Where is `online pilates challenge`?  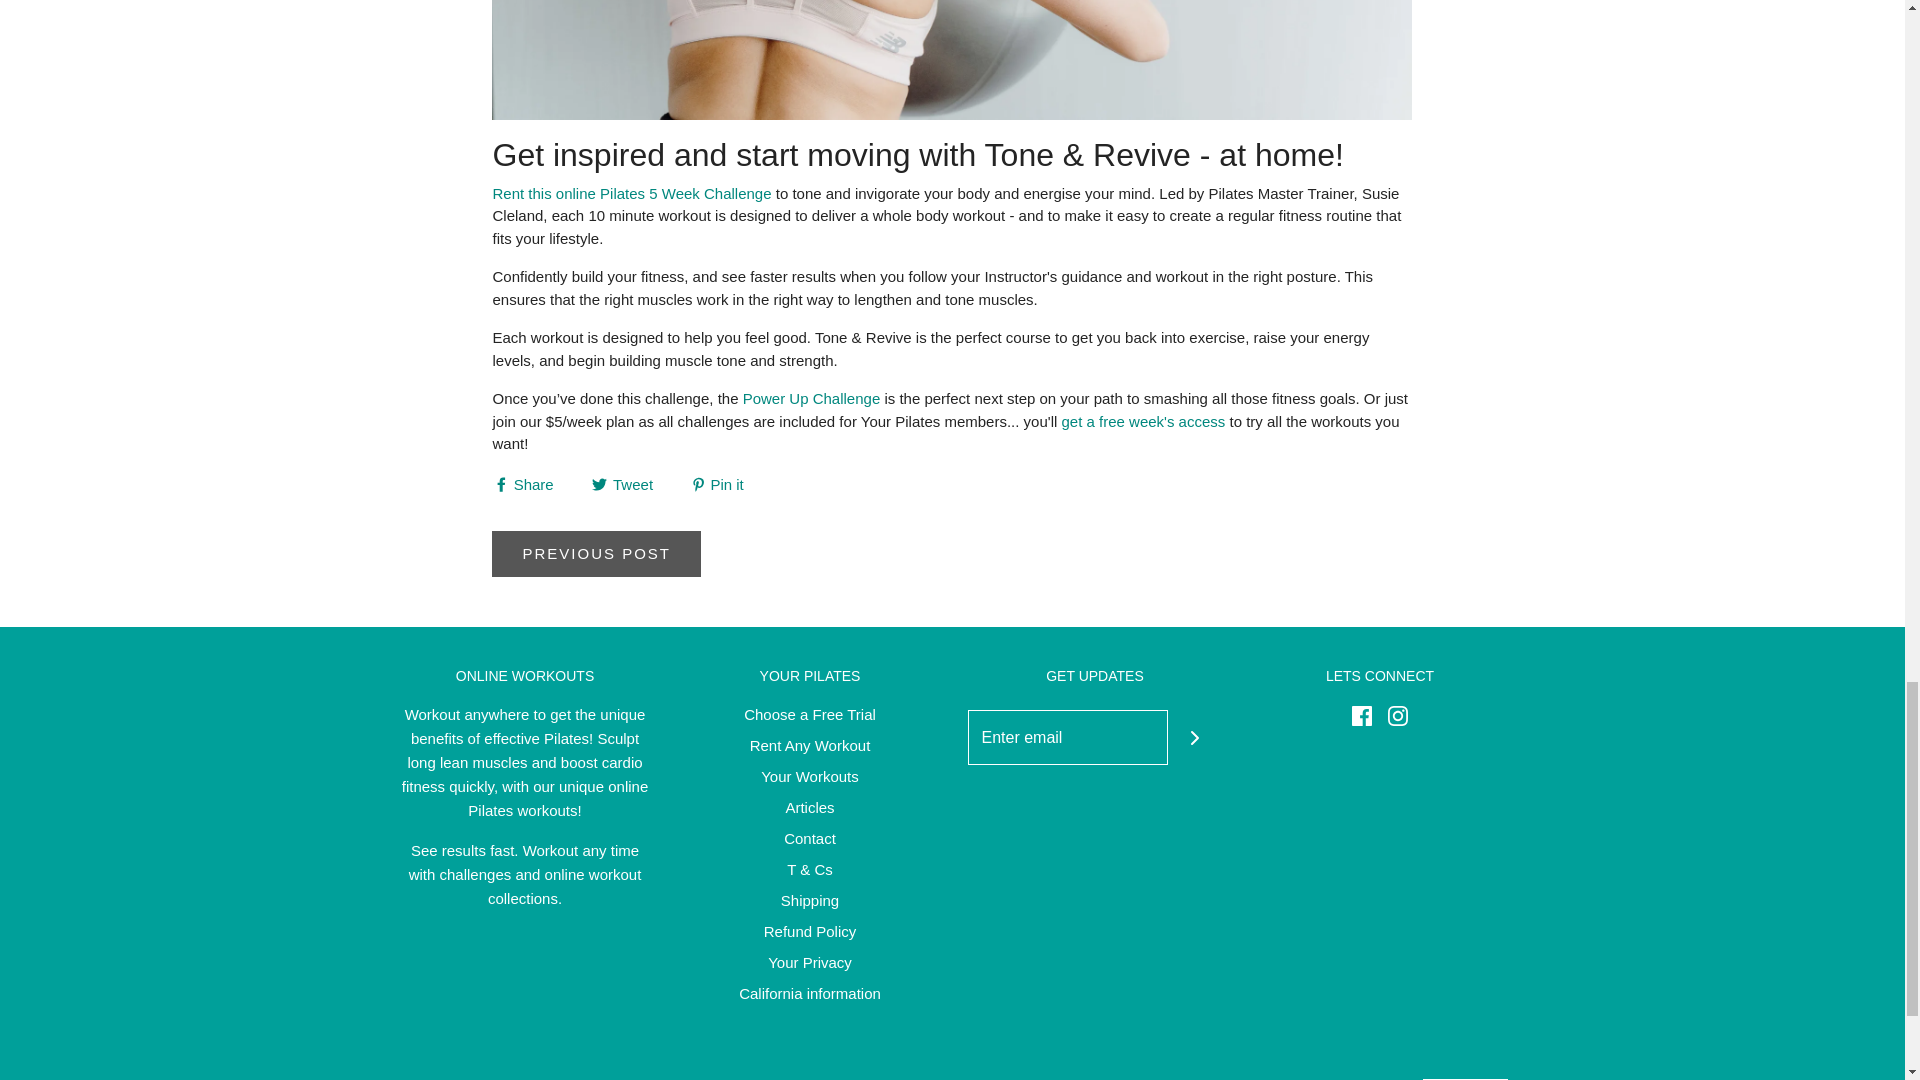 online pilates challenge is located at coordinates (812, 398).